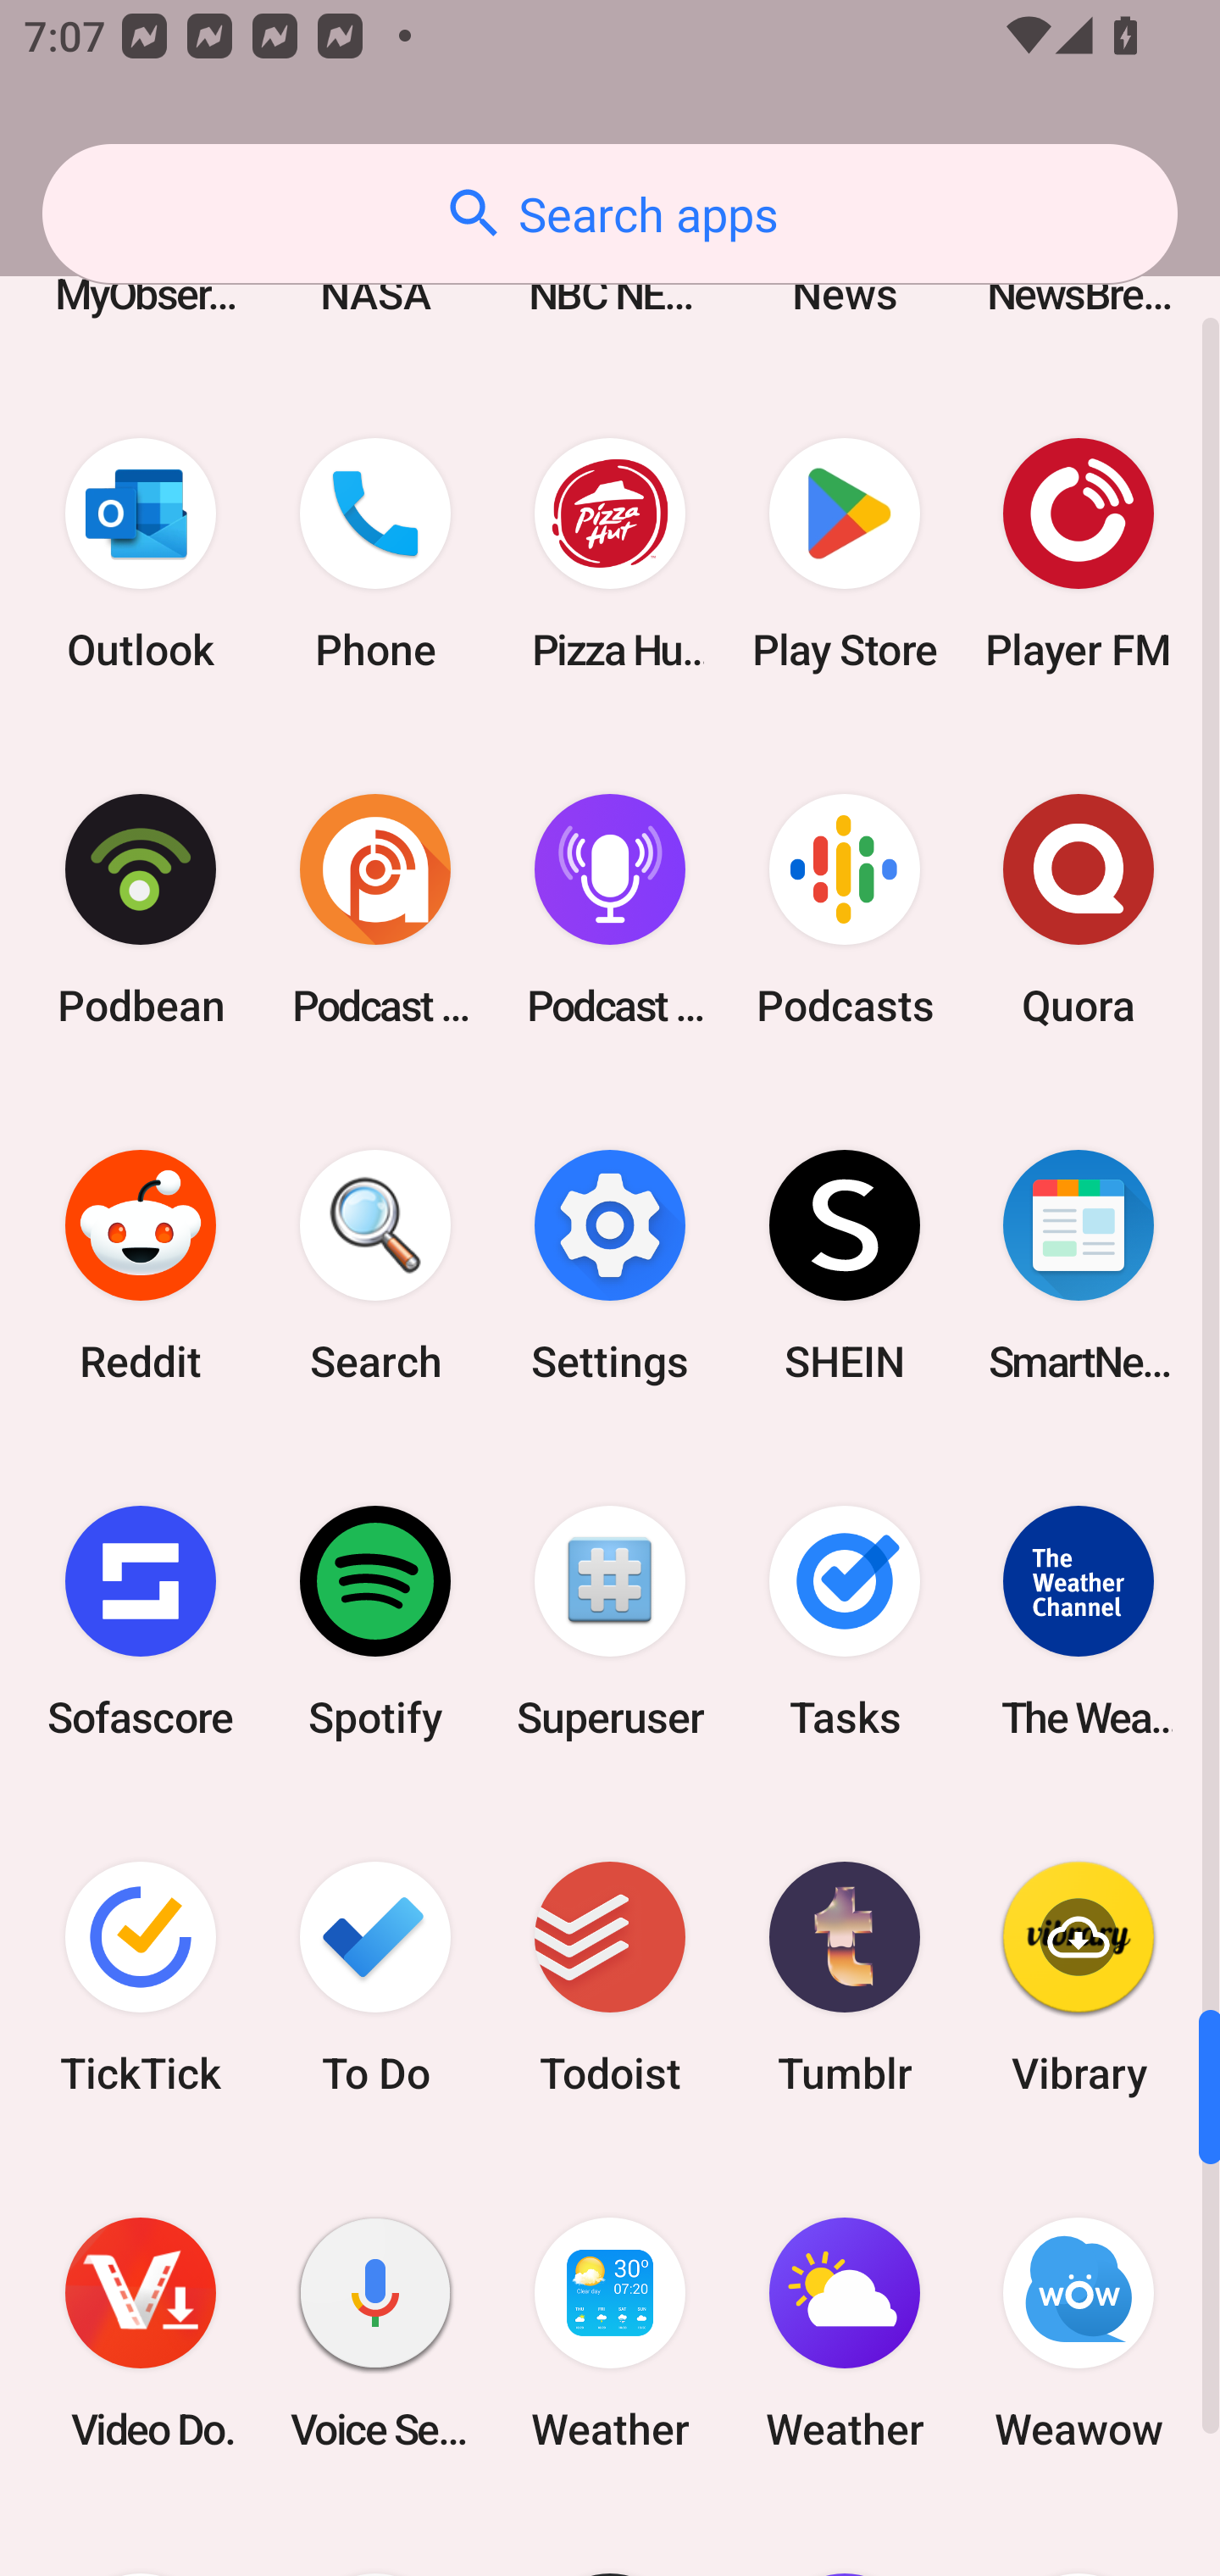 The width and height of the screenshot is (1220, 2576). Describe the element at coordinates (610, 2334) in the screenshot. I see `Weather` at that location.